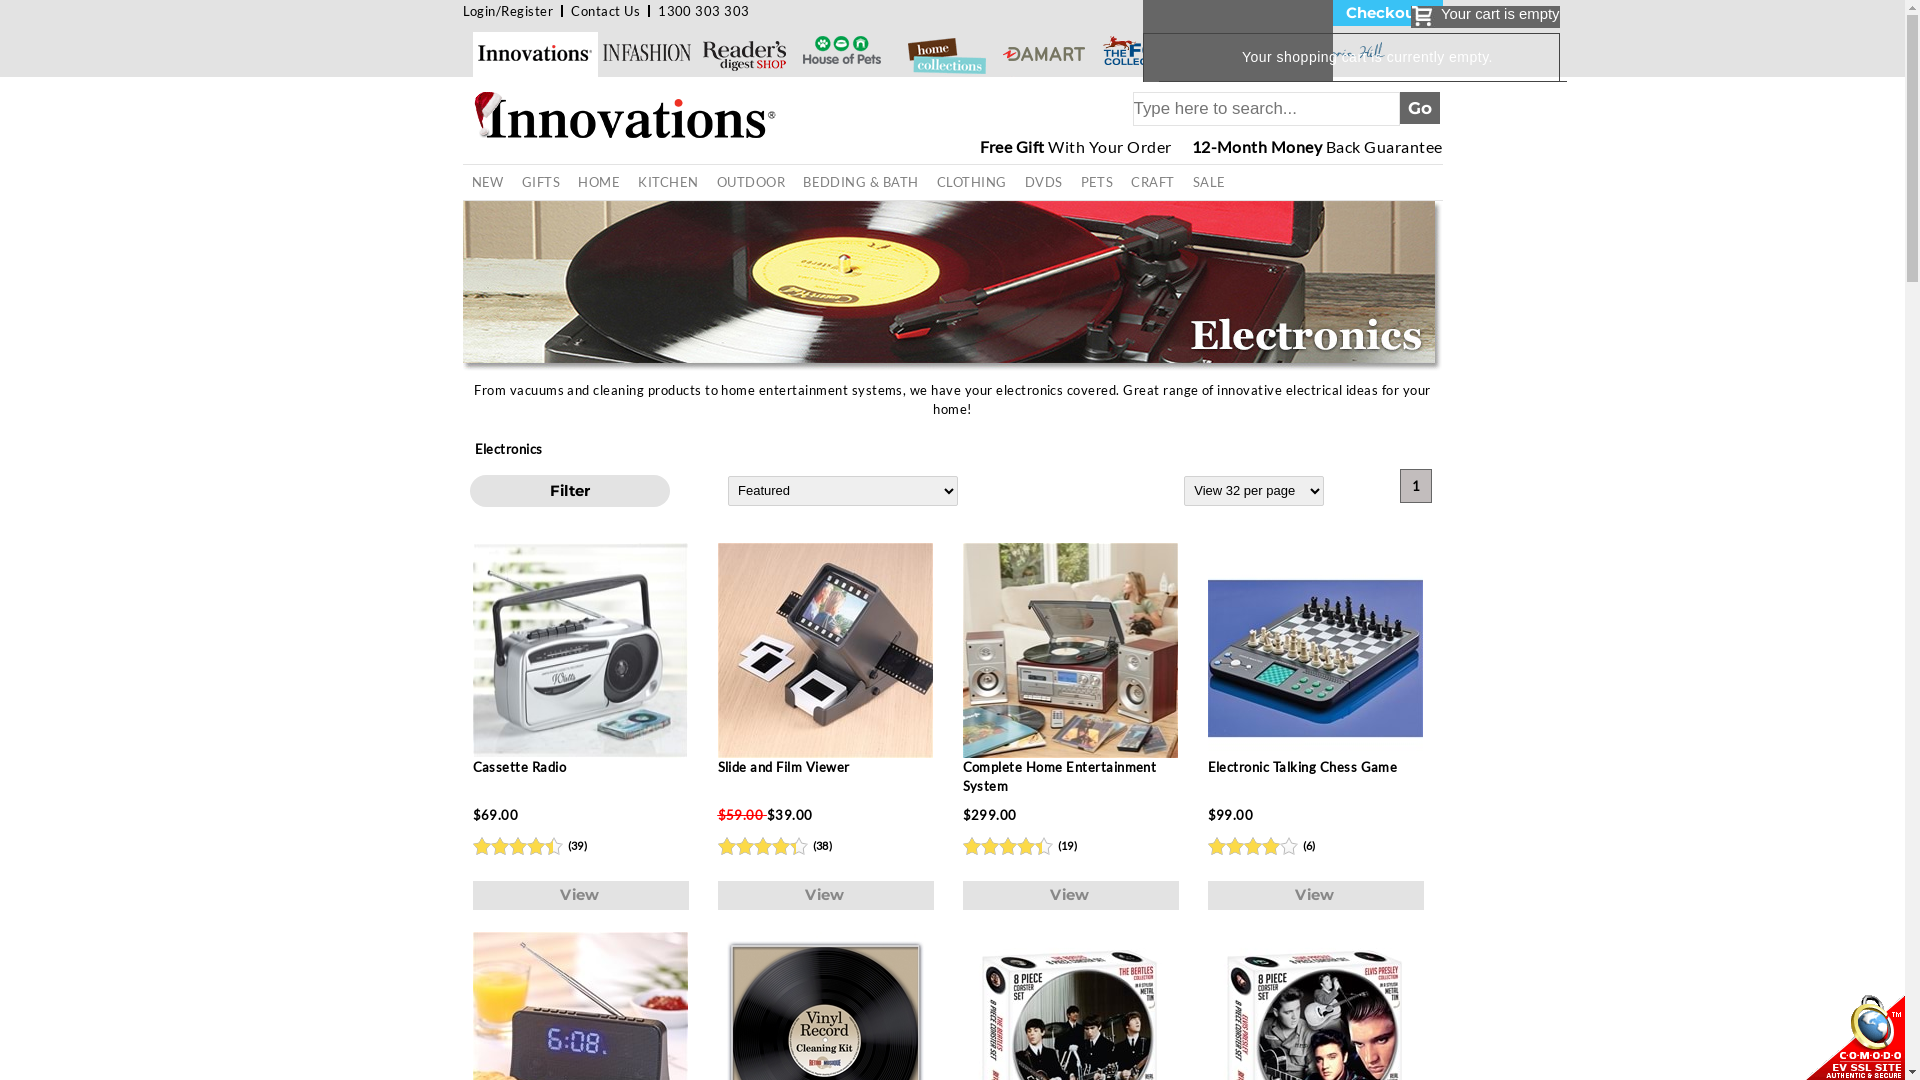 Image resolution: width=1920 pixels, height=1080 pixels. What do you see at coordinates (1486, 17) in the screenshot?
I see `Your cart is empty` at bounding box center [1486, 17].